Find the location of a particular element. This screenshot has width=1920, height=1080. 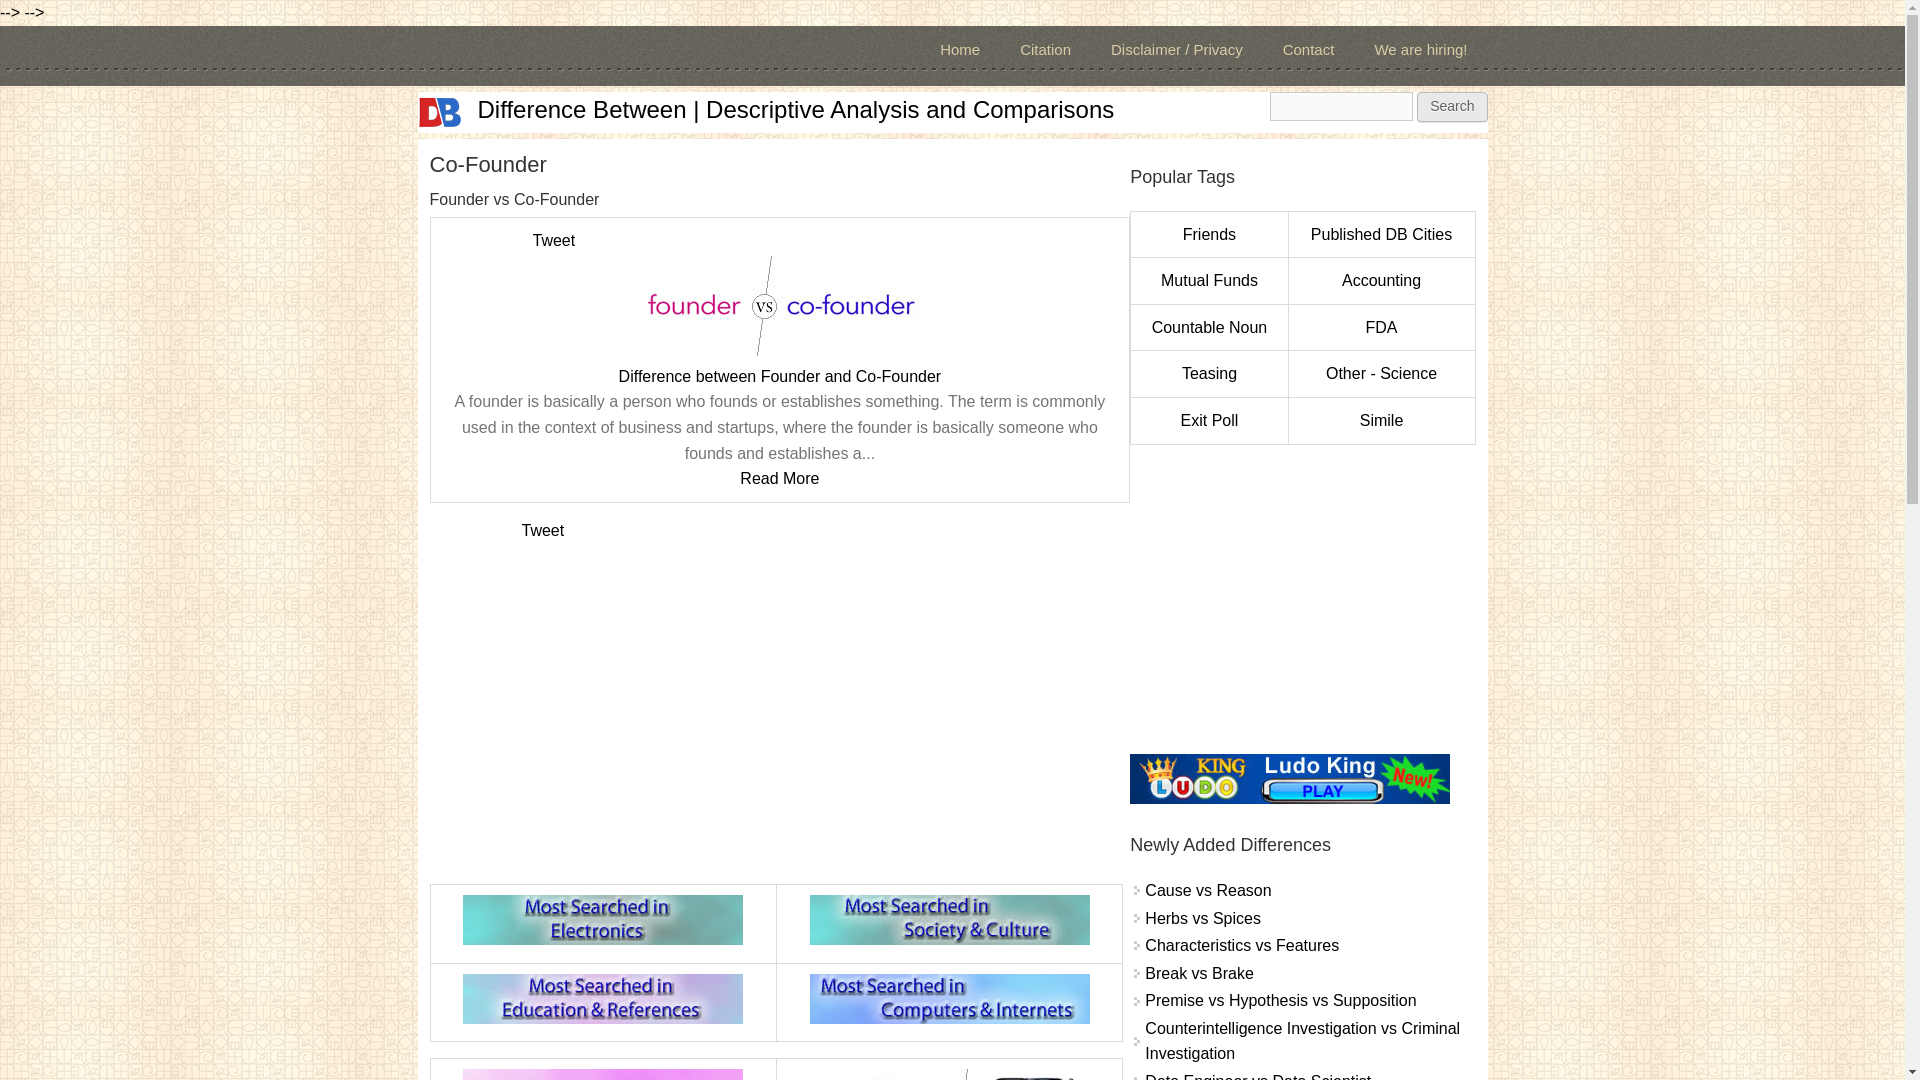

Read More is located at coordinates (779, 478).